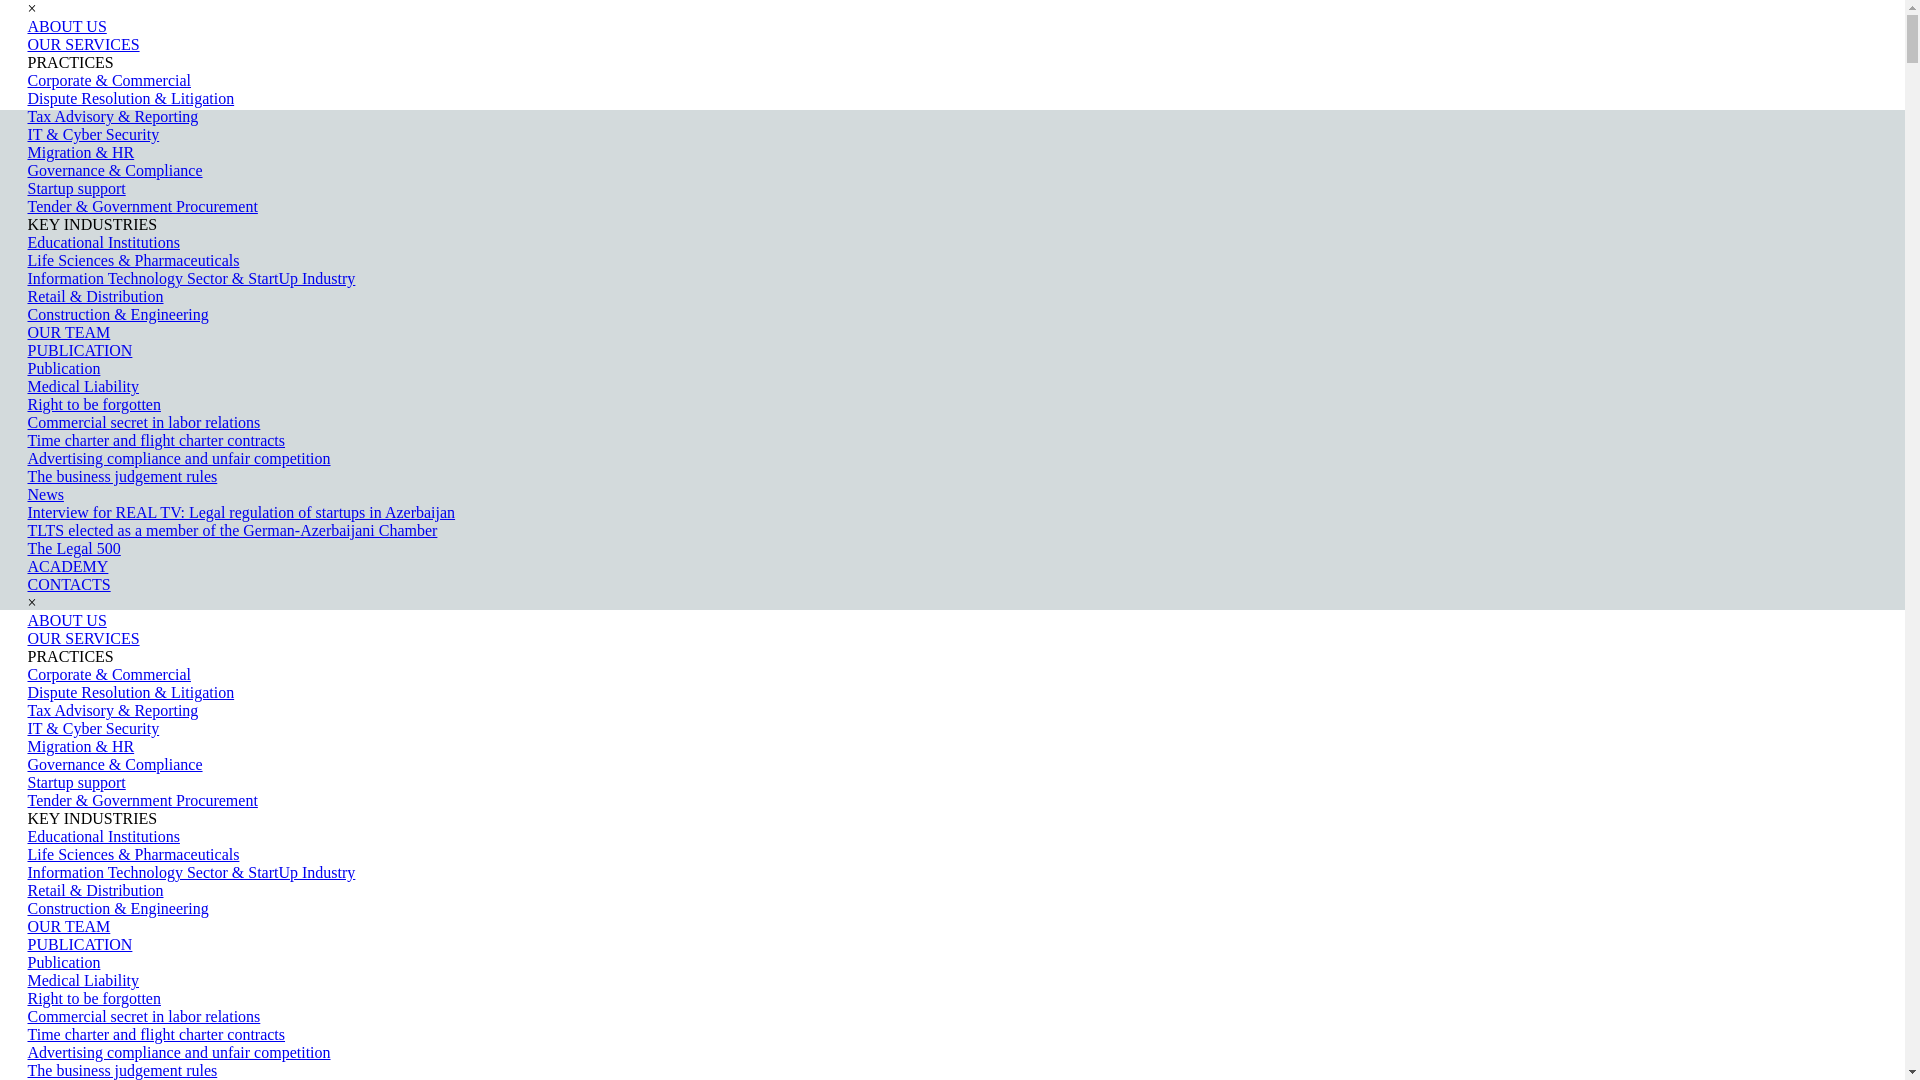 The image size is (1920, 1080). What do you see at coordinates (46, 494) in the screenshot?
I see `News` at bounding box center [46, 494].